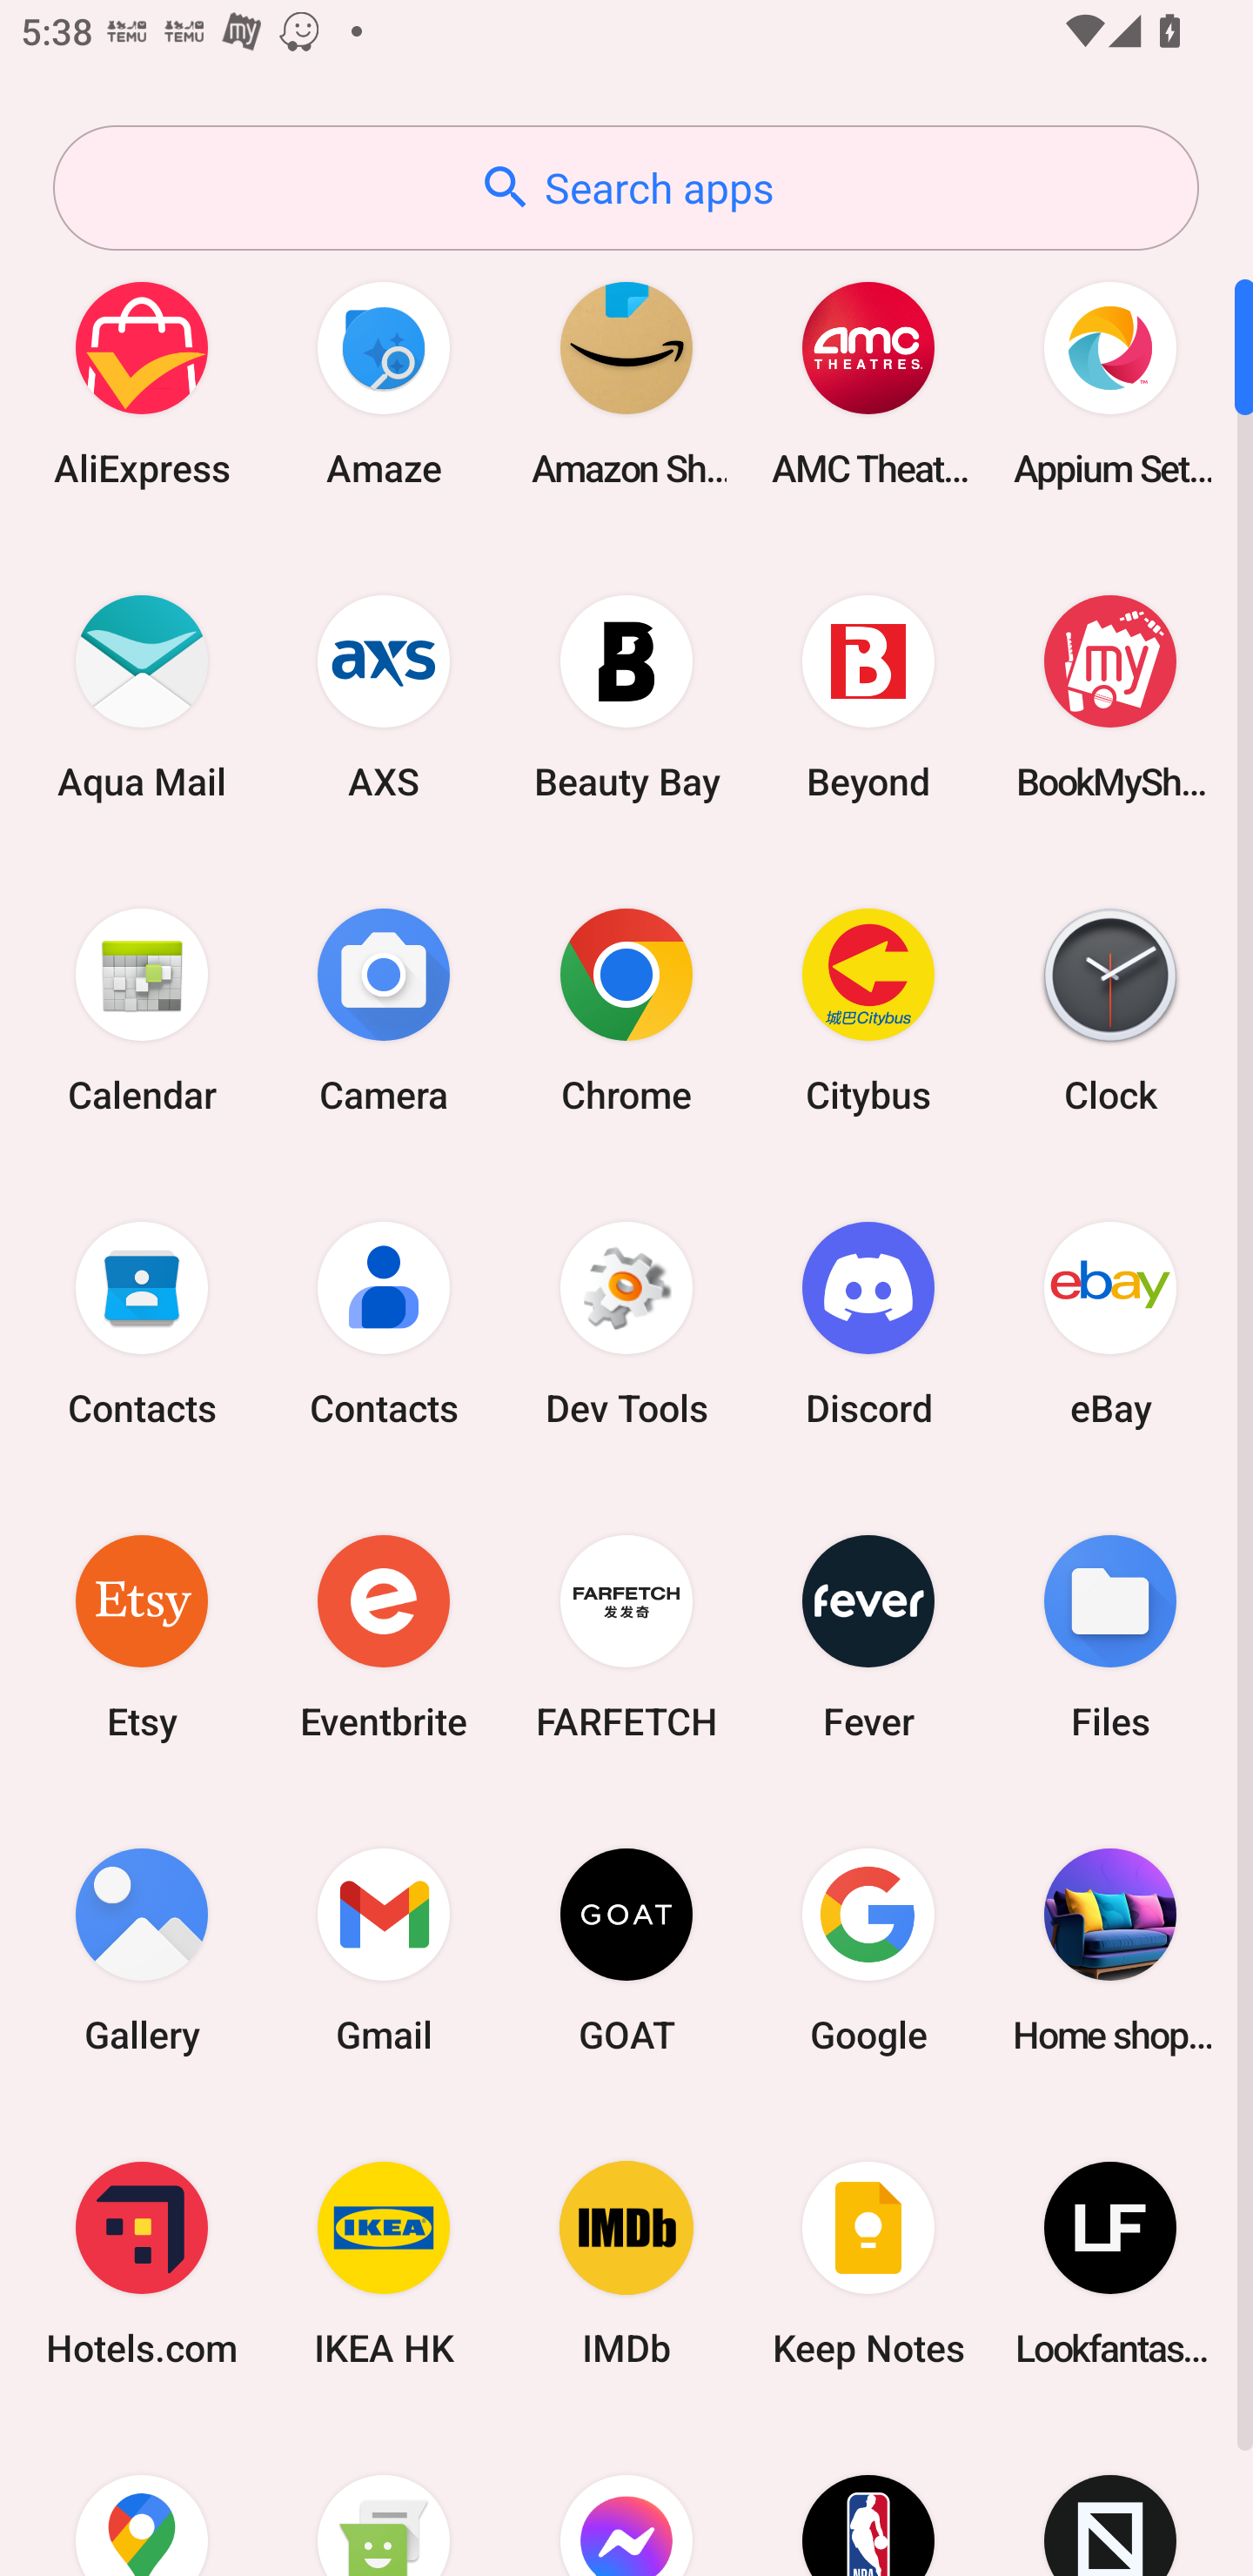 Image resolution: width=1253 pixels, height=2576 pixels. What do you see at coordinates (142, 1636) in the screenshot?
I see `Etsy` at bounding box center [142, 1636].